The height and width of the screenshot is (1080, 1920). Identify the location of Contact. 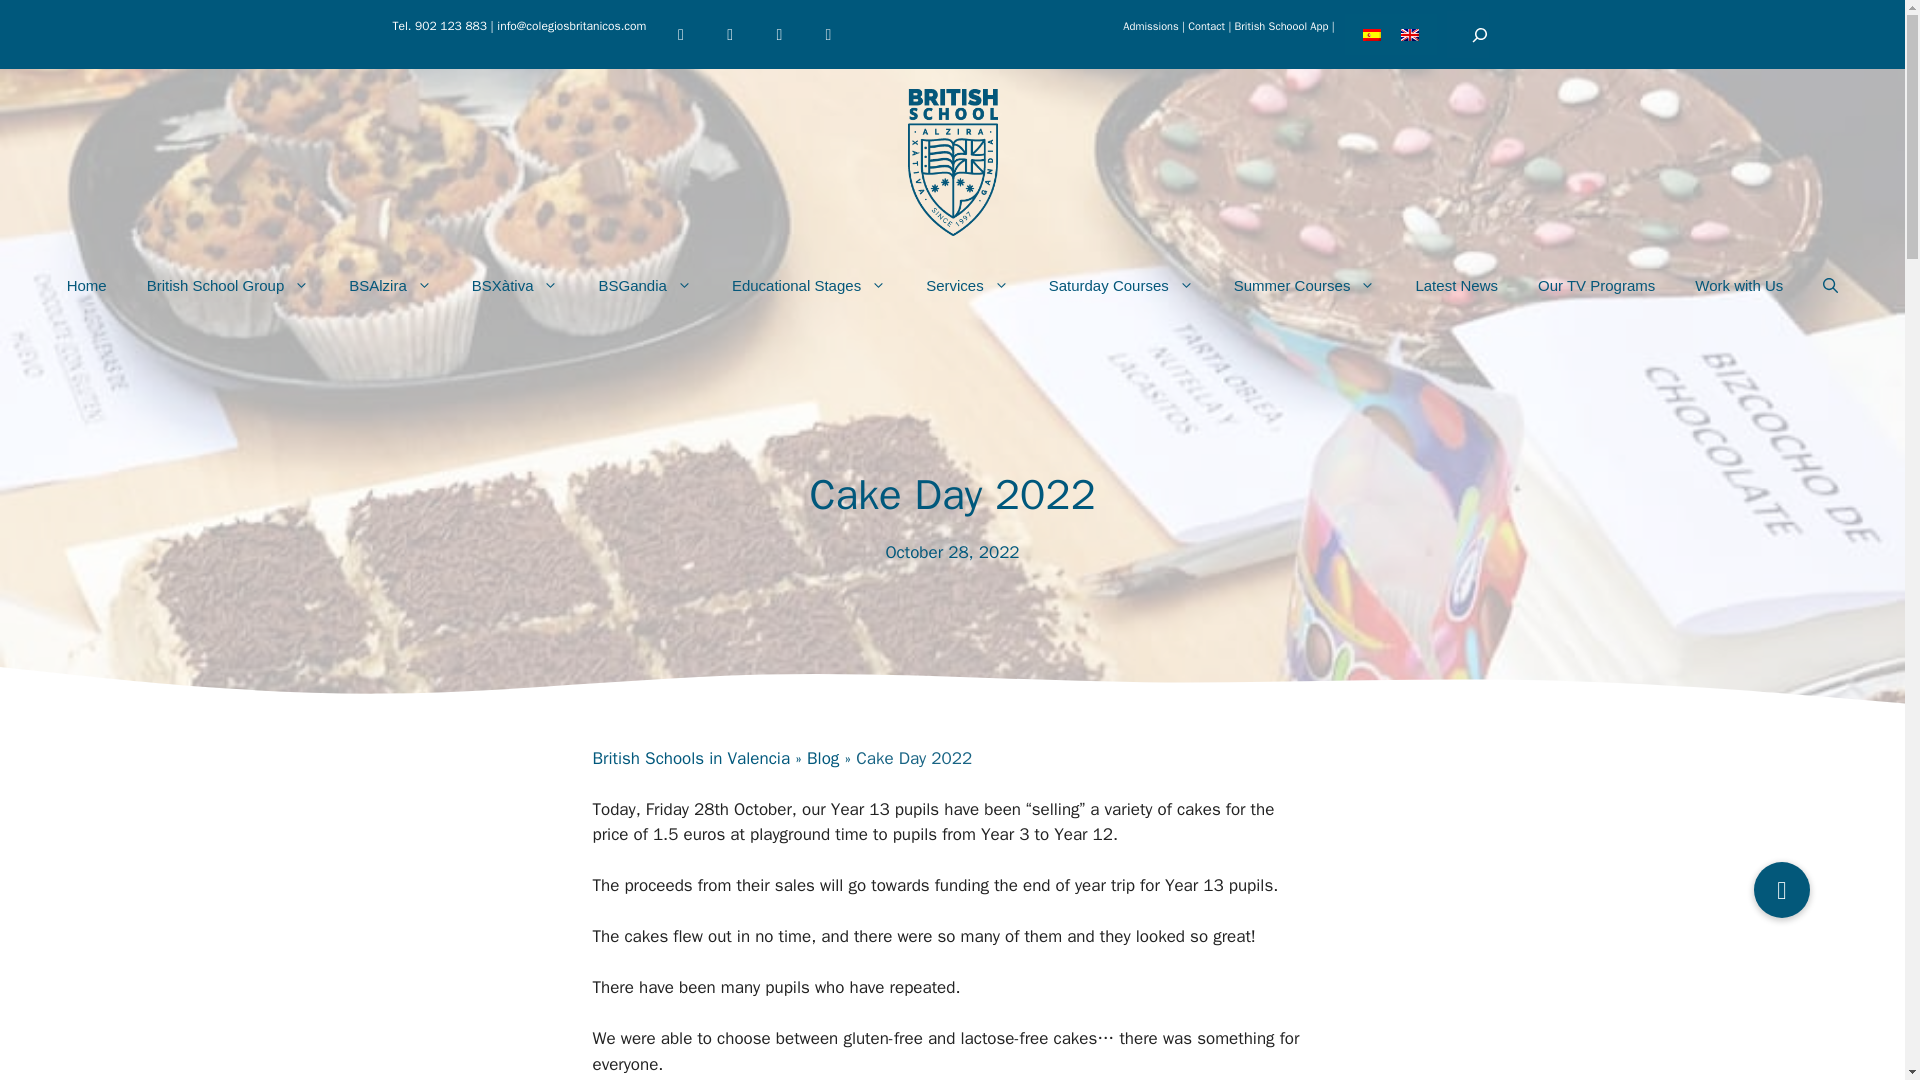
(1206, 26).